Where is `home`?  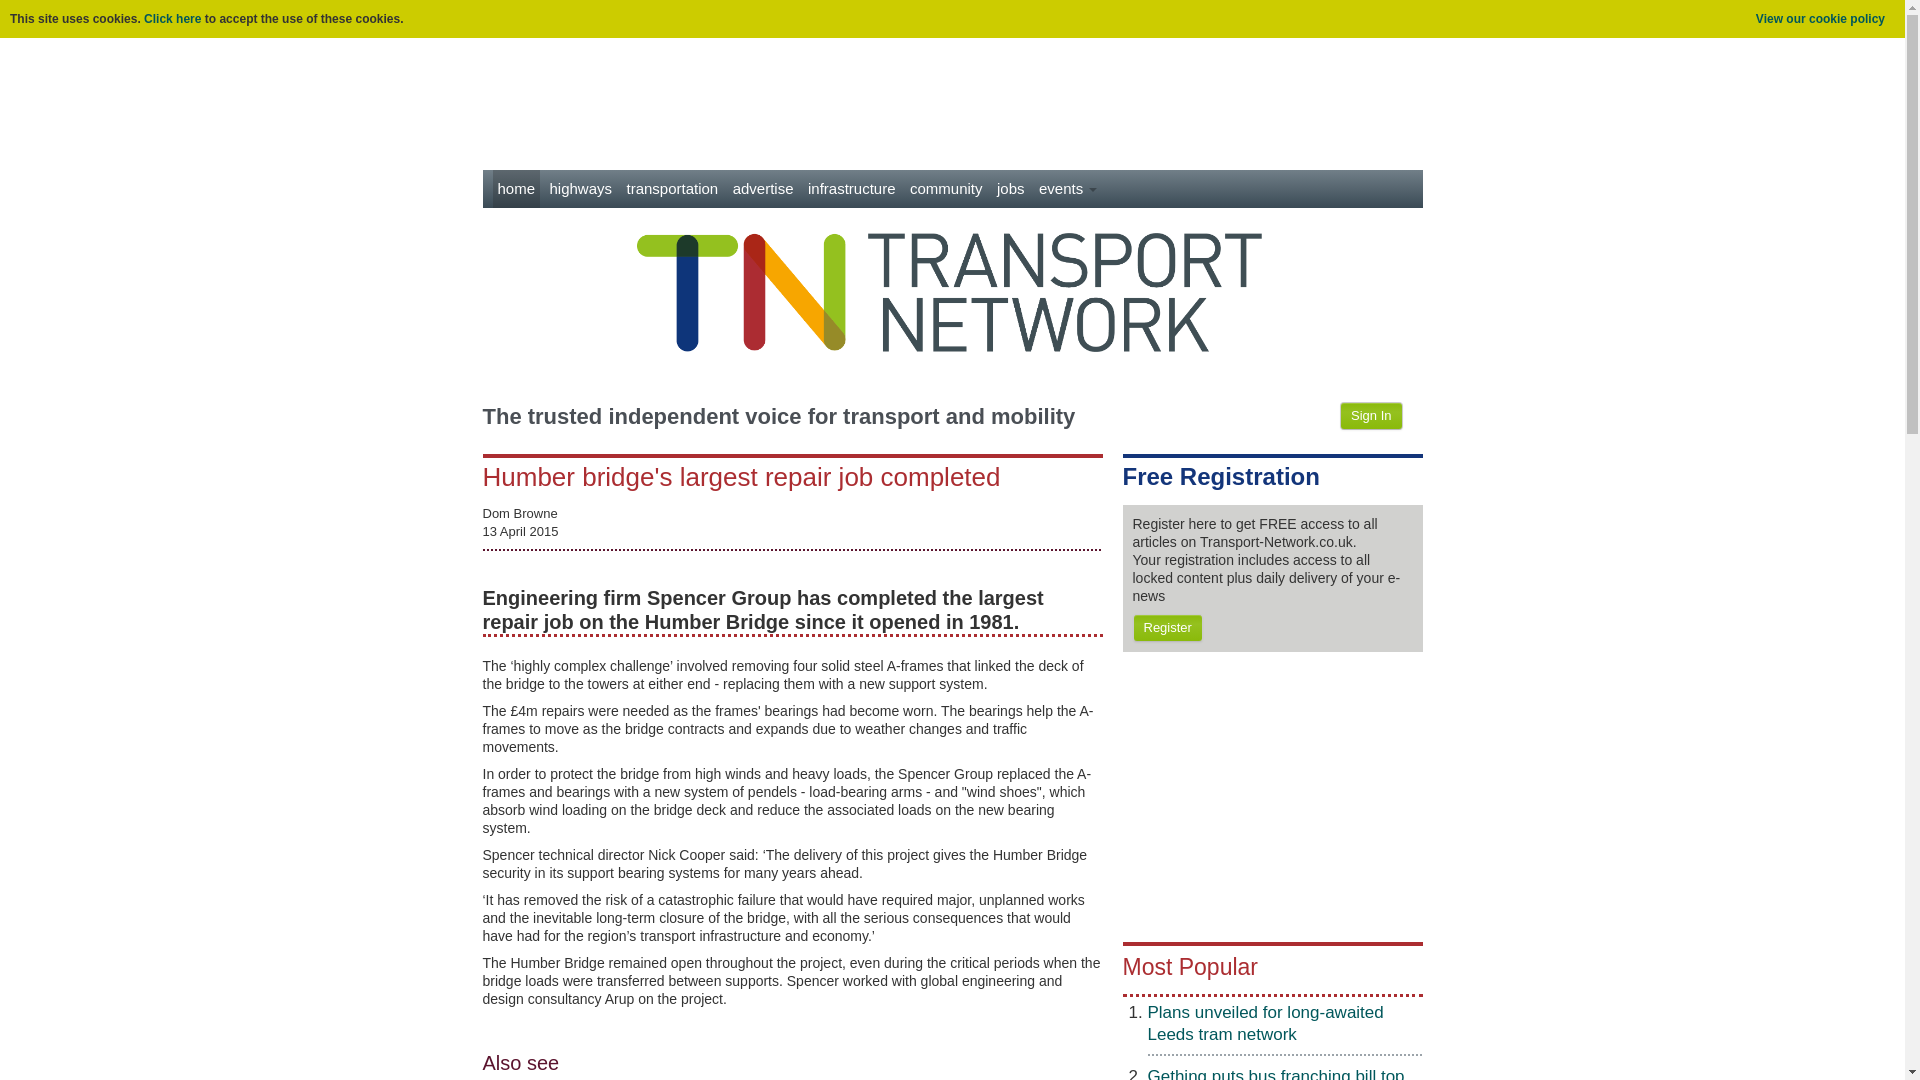
home is located at coordinates (515, 188).